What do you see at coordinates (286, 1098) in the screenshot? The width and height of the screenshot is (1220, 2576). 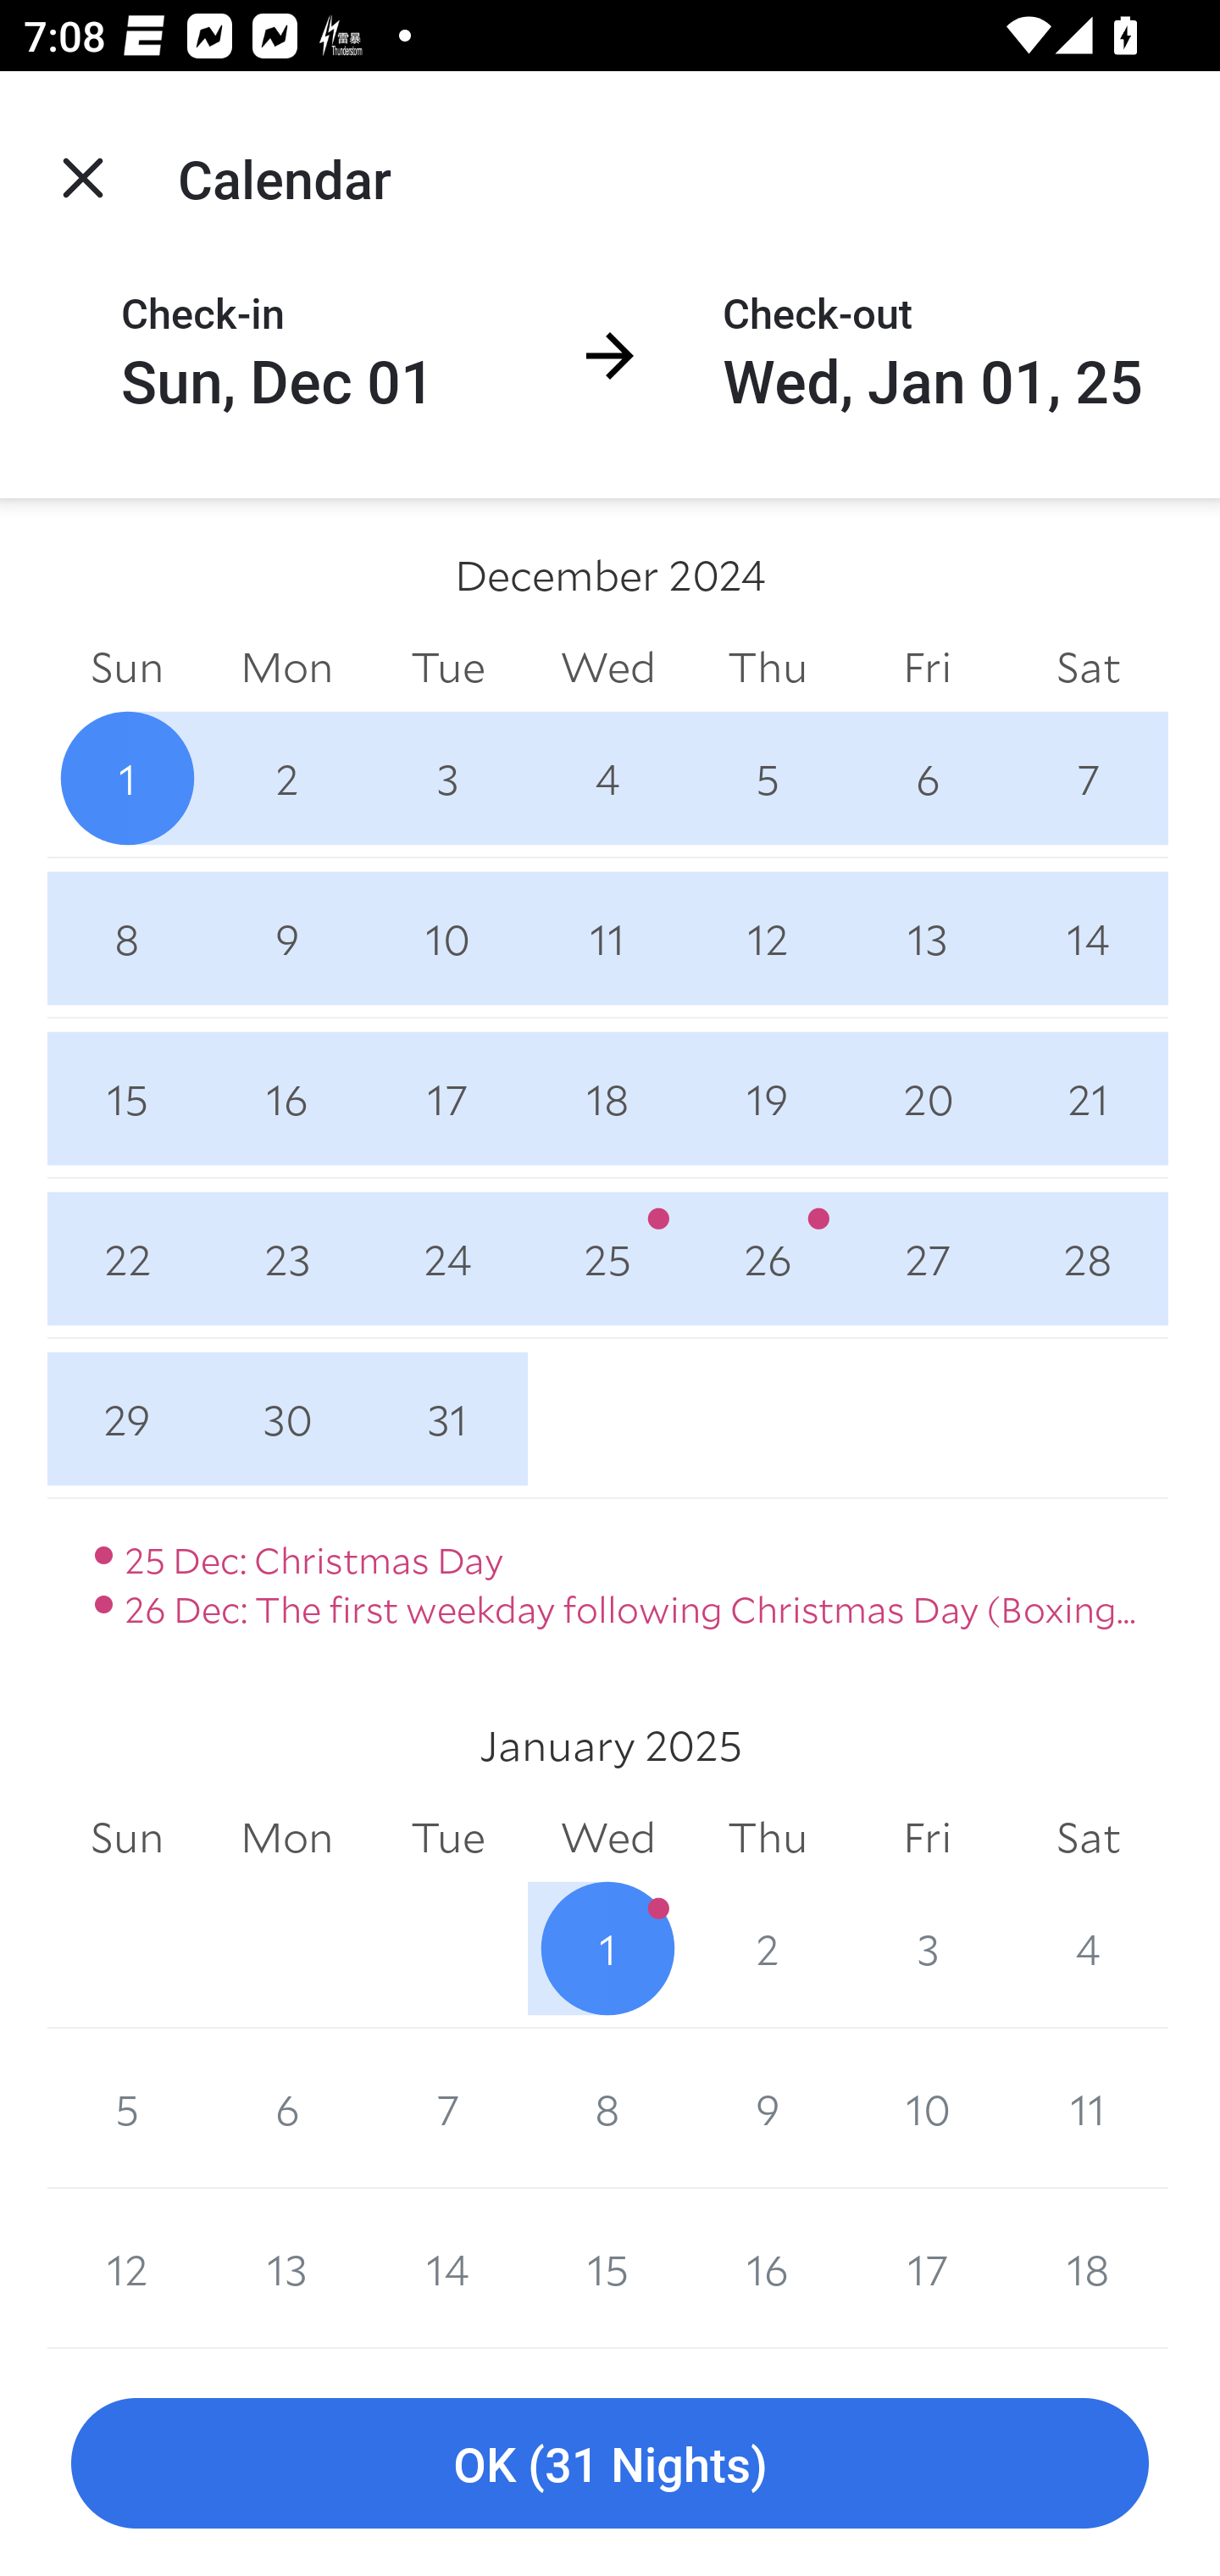 I see `16 16 December 2024` at bounding box center [286, 1098].